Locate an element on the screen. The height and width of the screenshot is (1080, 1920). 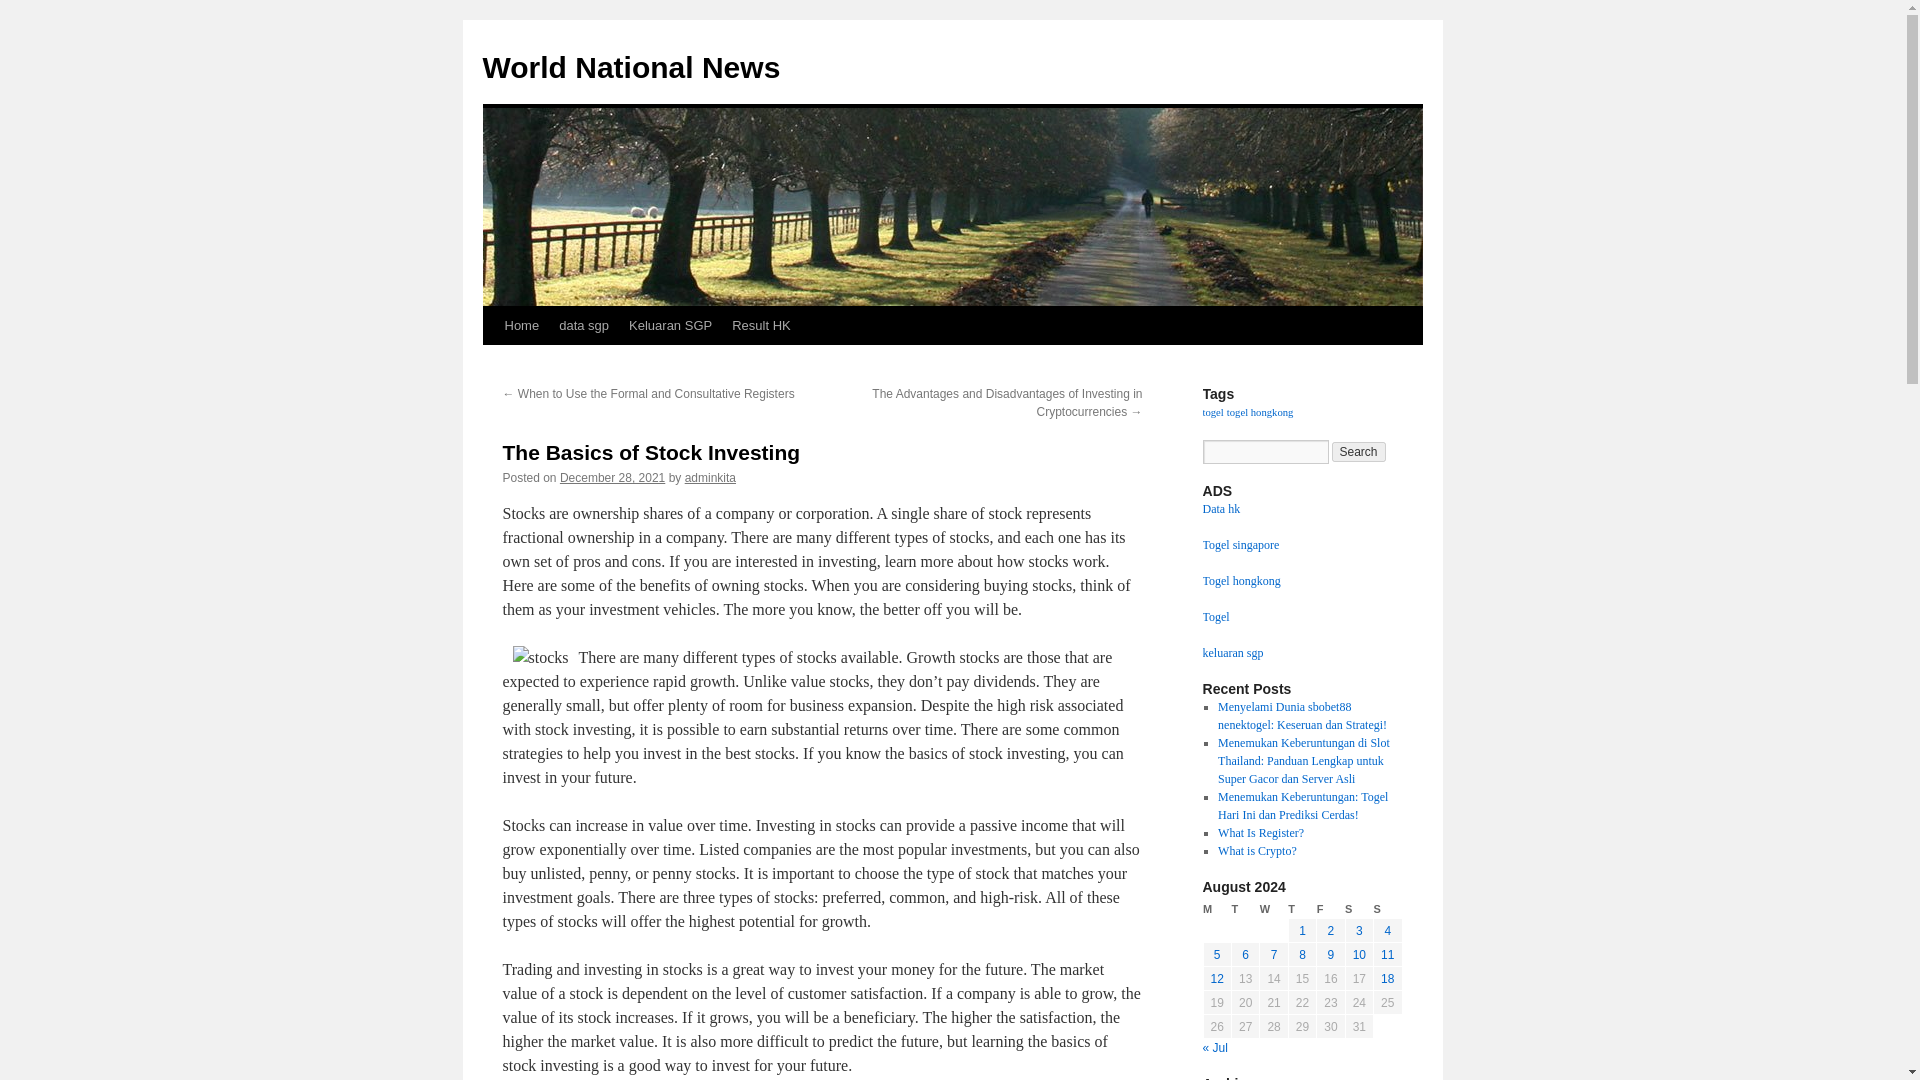
View all posts by adminkita is located at coordinates (710, 477).